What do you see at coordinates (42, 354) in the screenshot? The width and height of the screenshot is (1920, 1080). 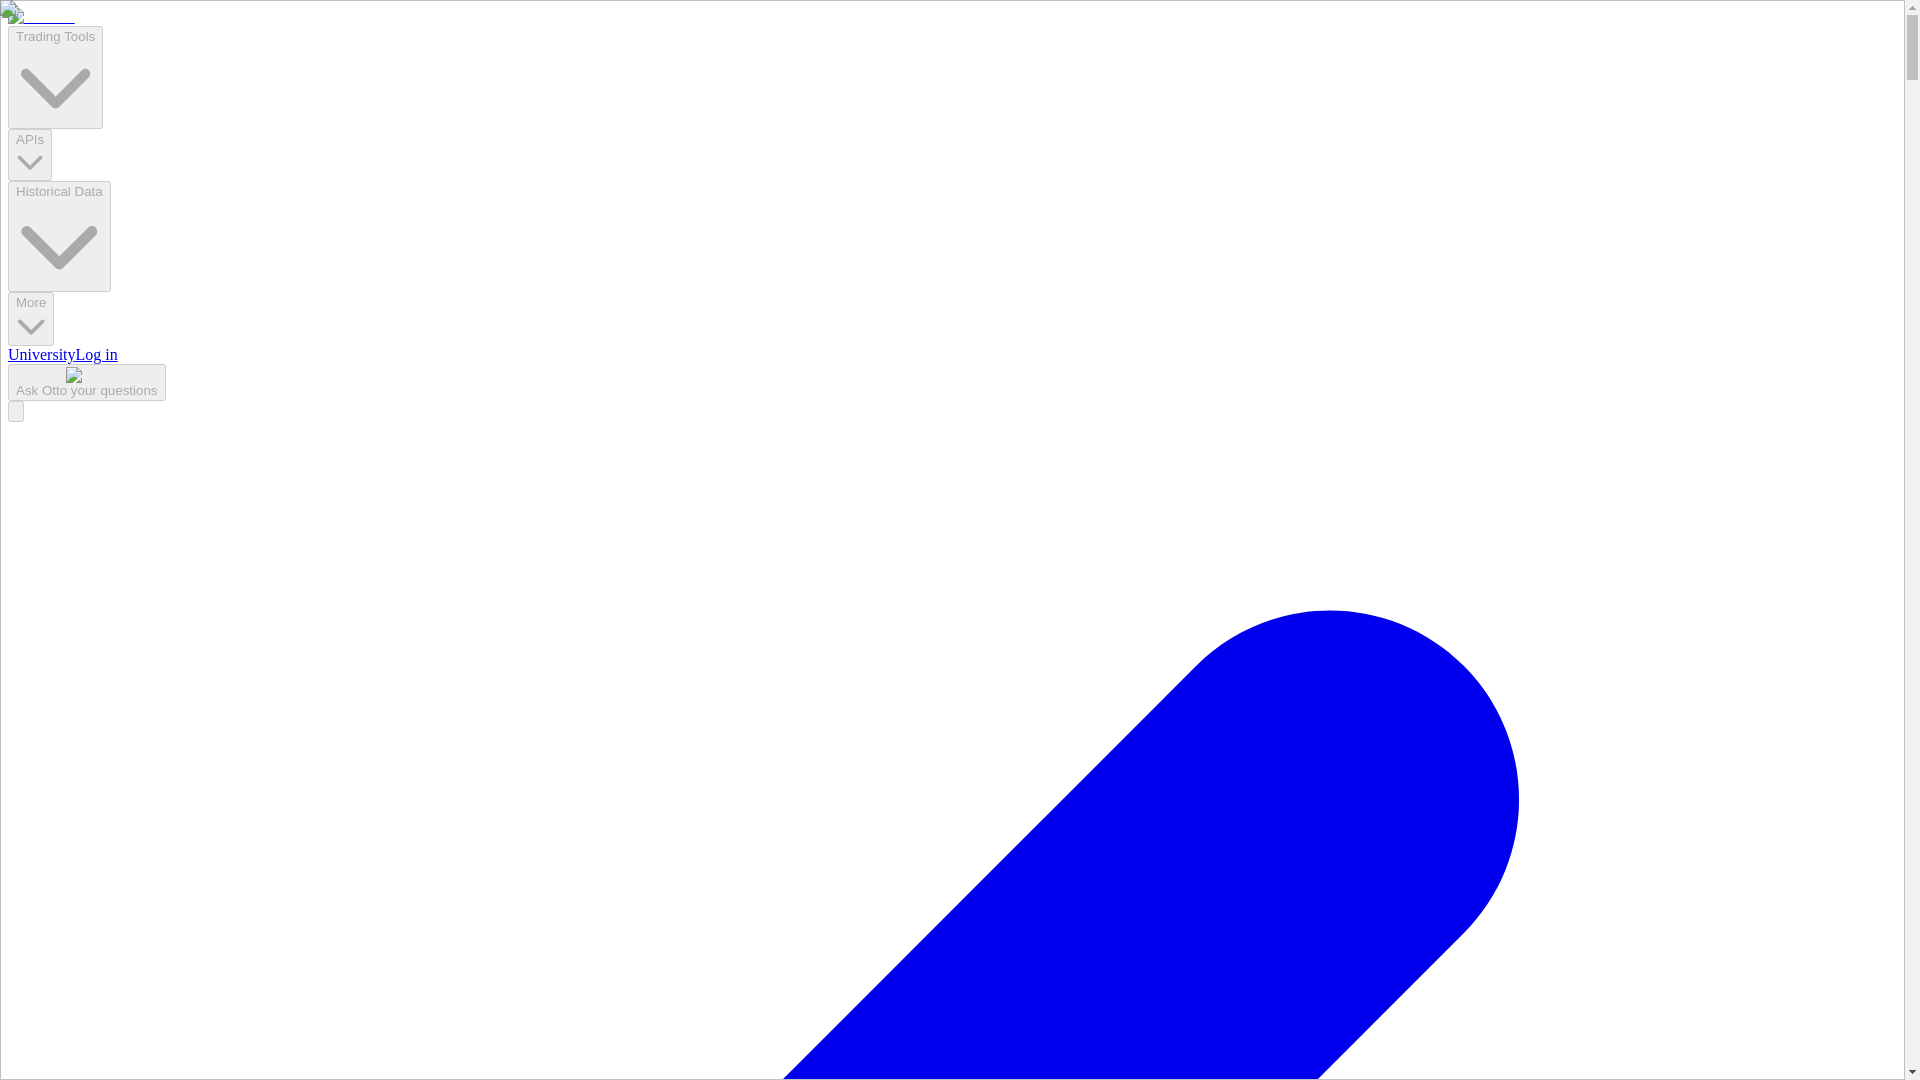 I see `University` at bounding box center [42, 354].